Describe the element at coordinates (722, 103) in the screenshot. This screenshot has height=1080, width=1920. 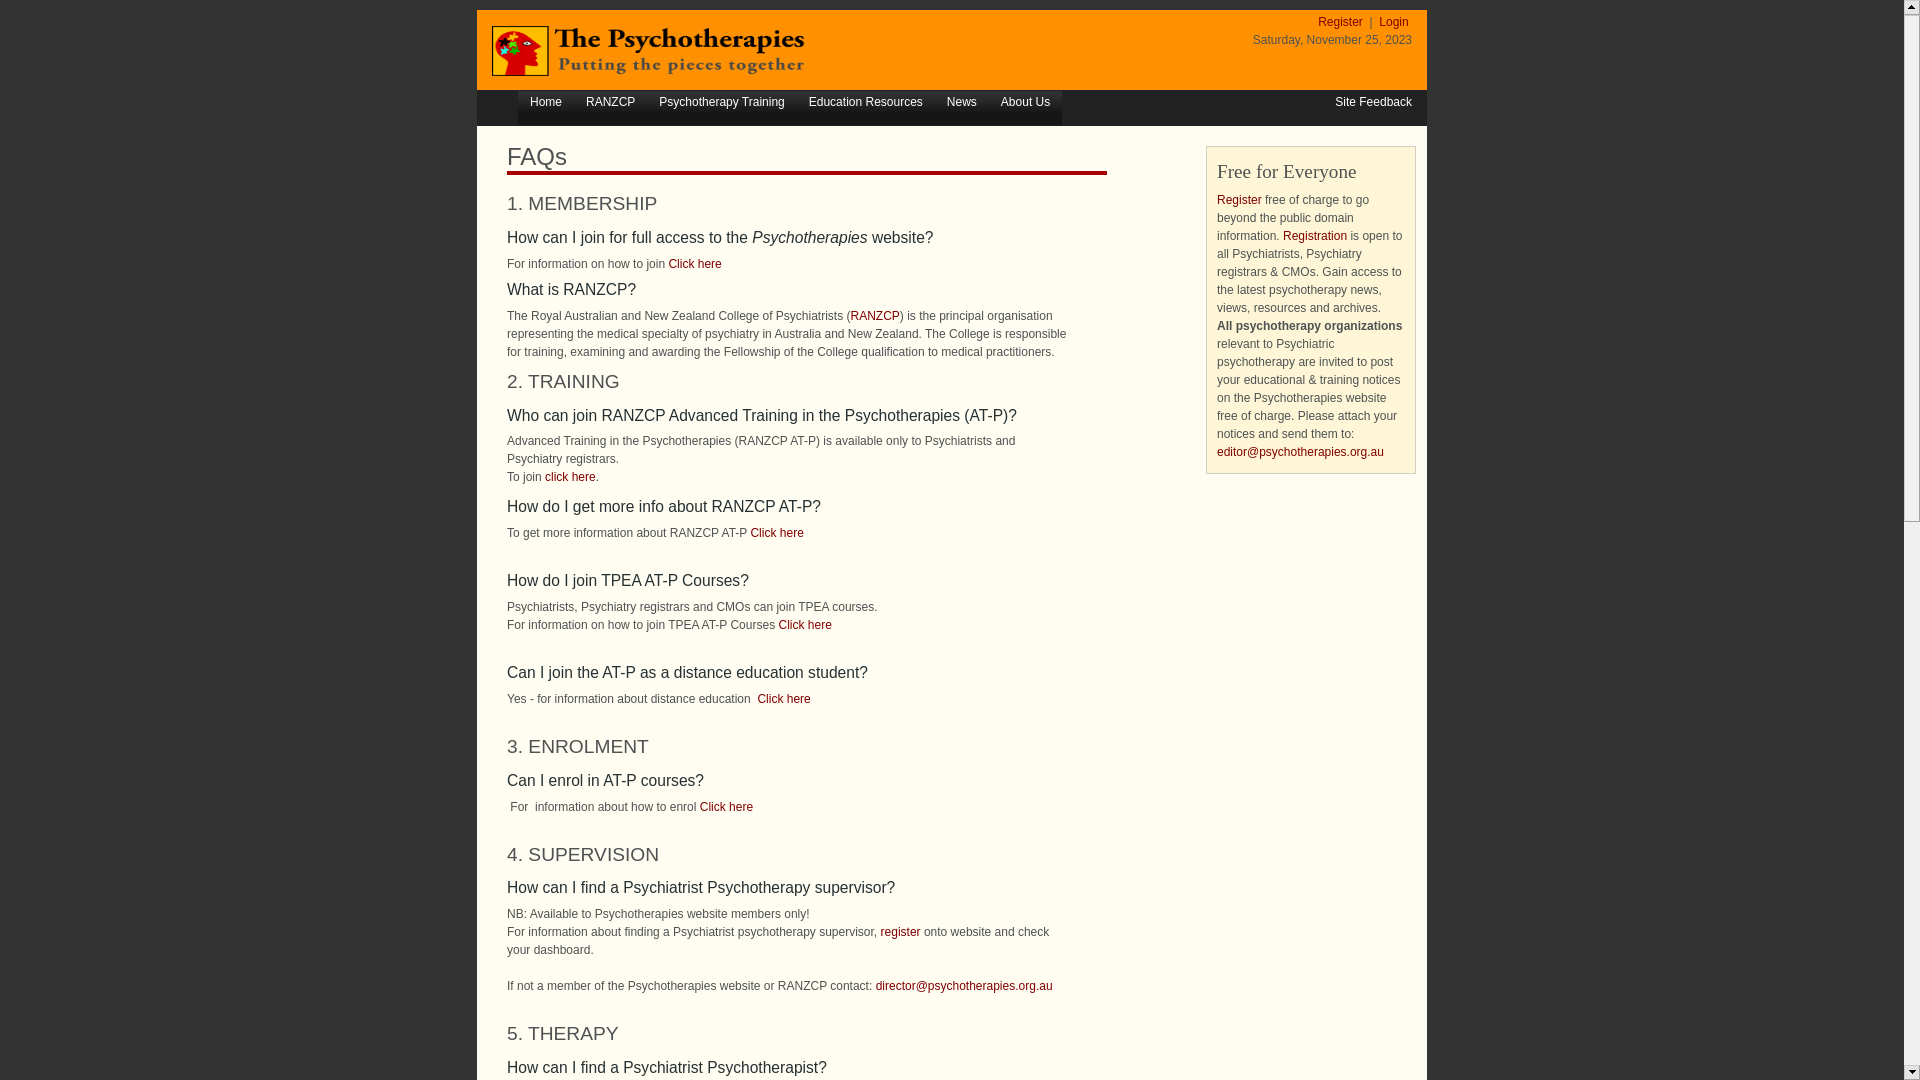
I see `Psychotherapy Training` at that location.